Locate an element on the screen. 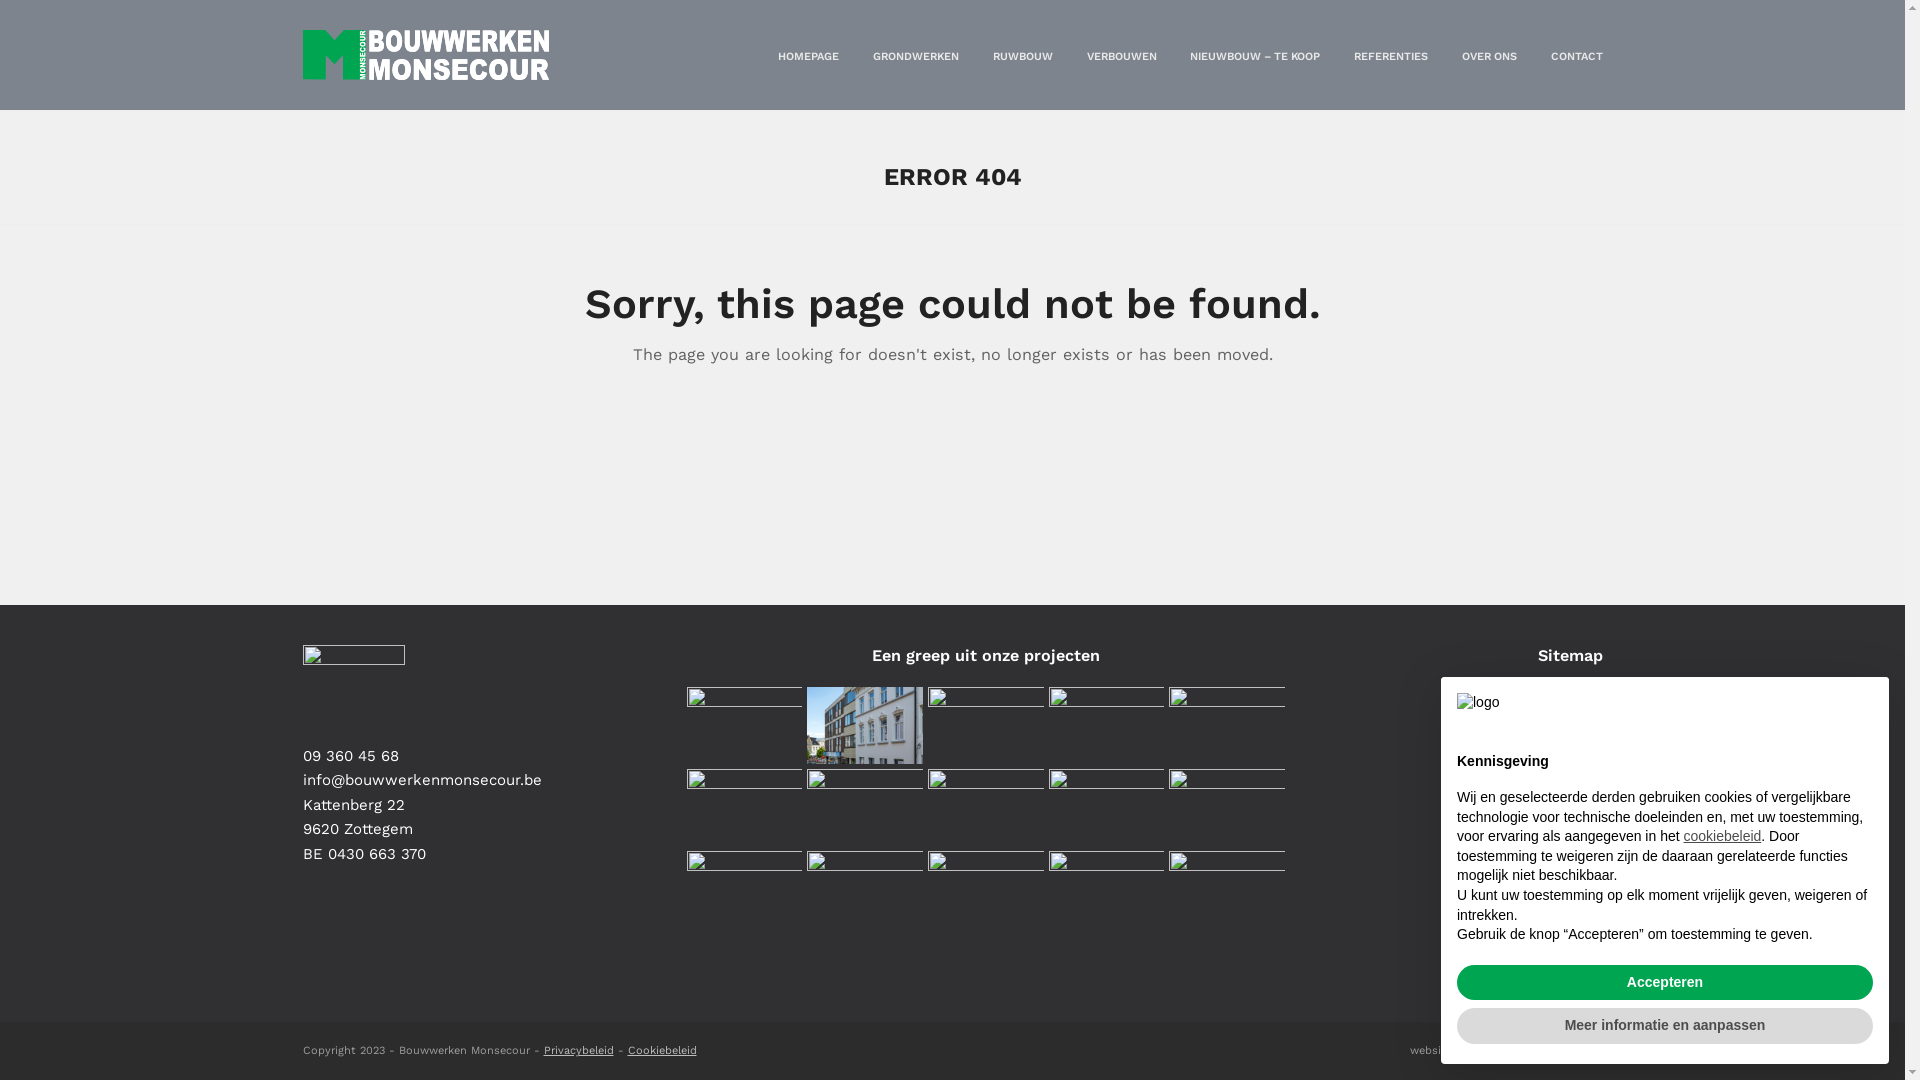  Project Zottegem is located at coordinates (744, 807).